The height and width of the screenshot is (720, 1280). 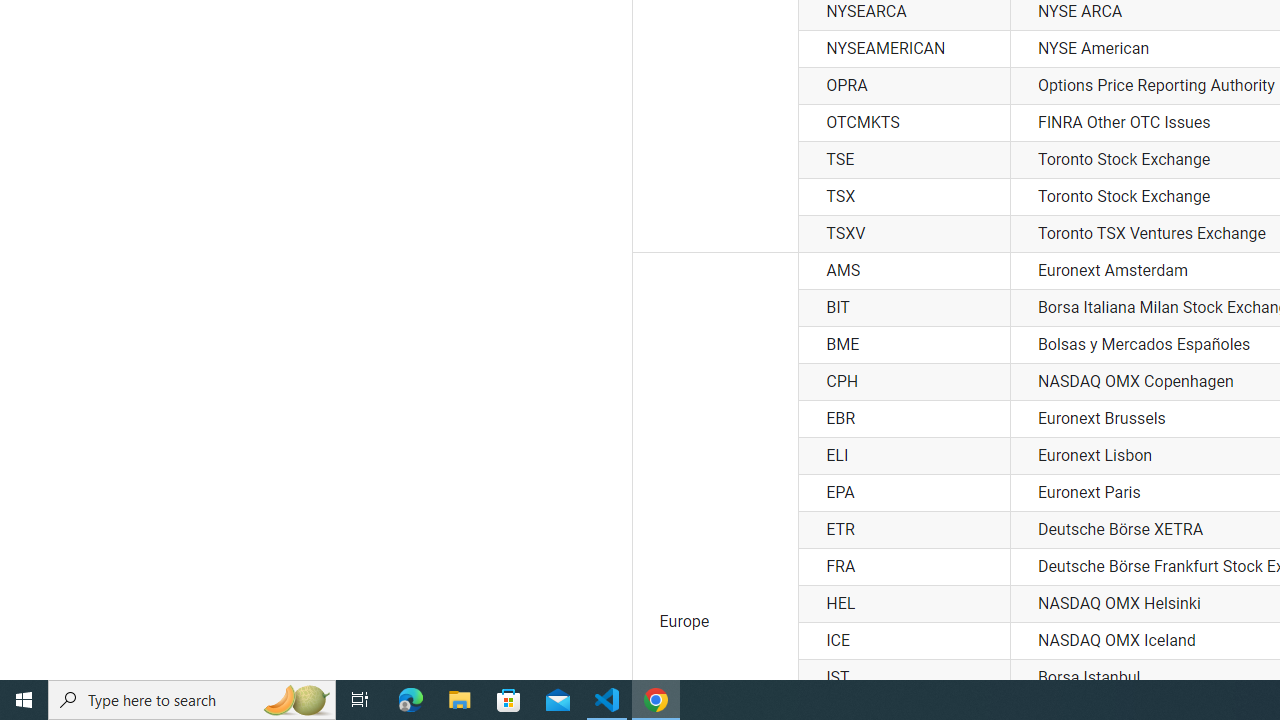 I want to click on HEL, so click(x=904, y=603).